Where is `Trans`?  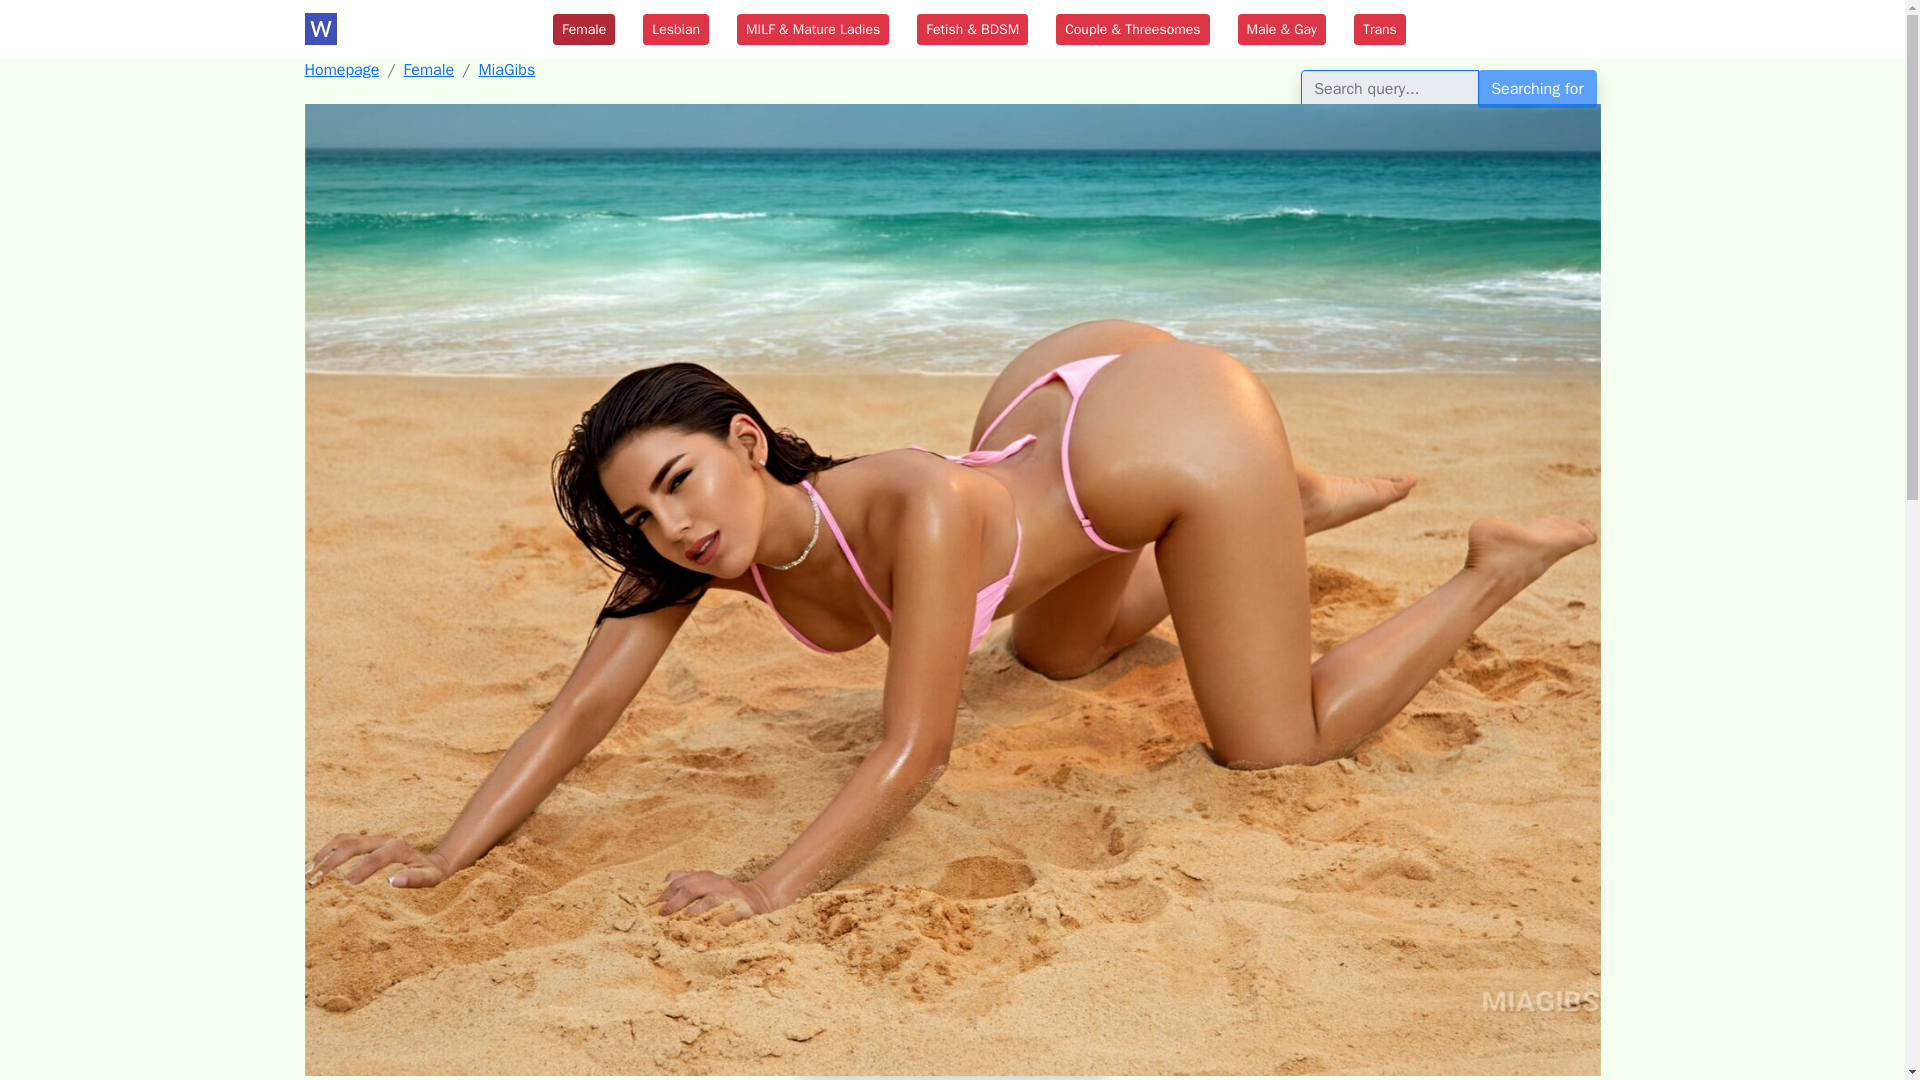 Trans is located at coordinates (1379, 30).